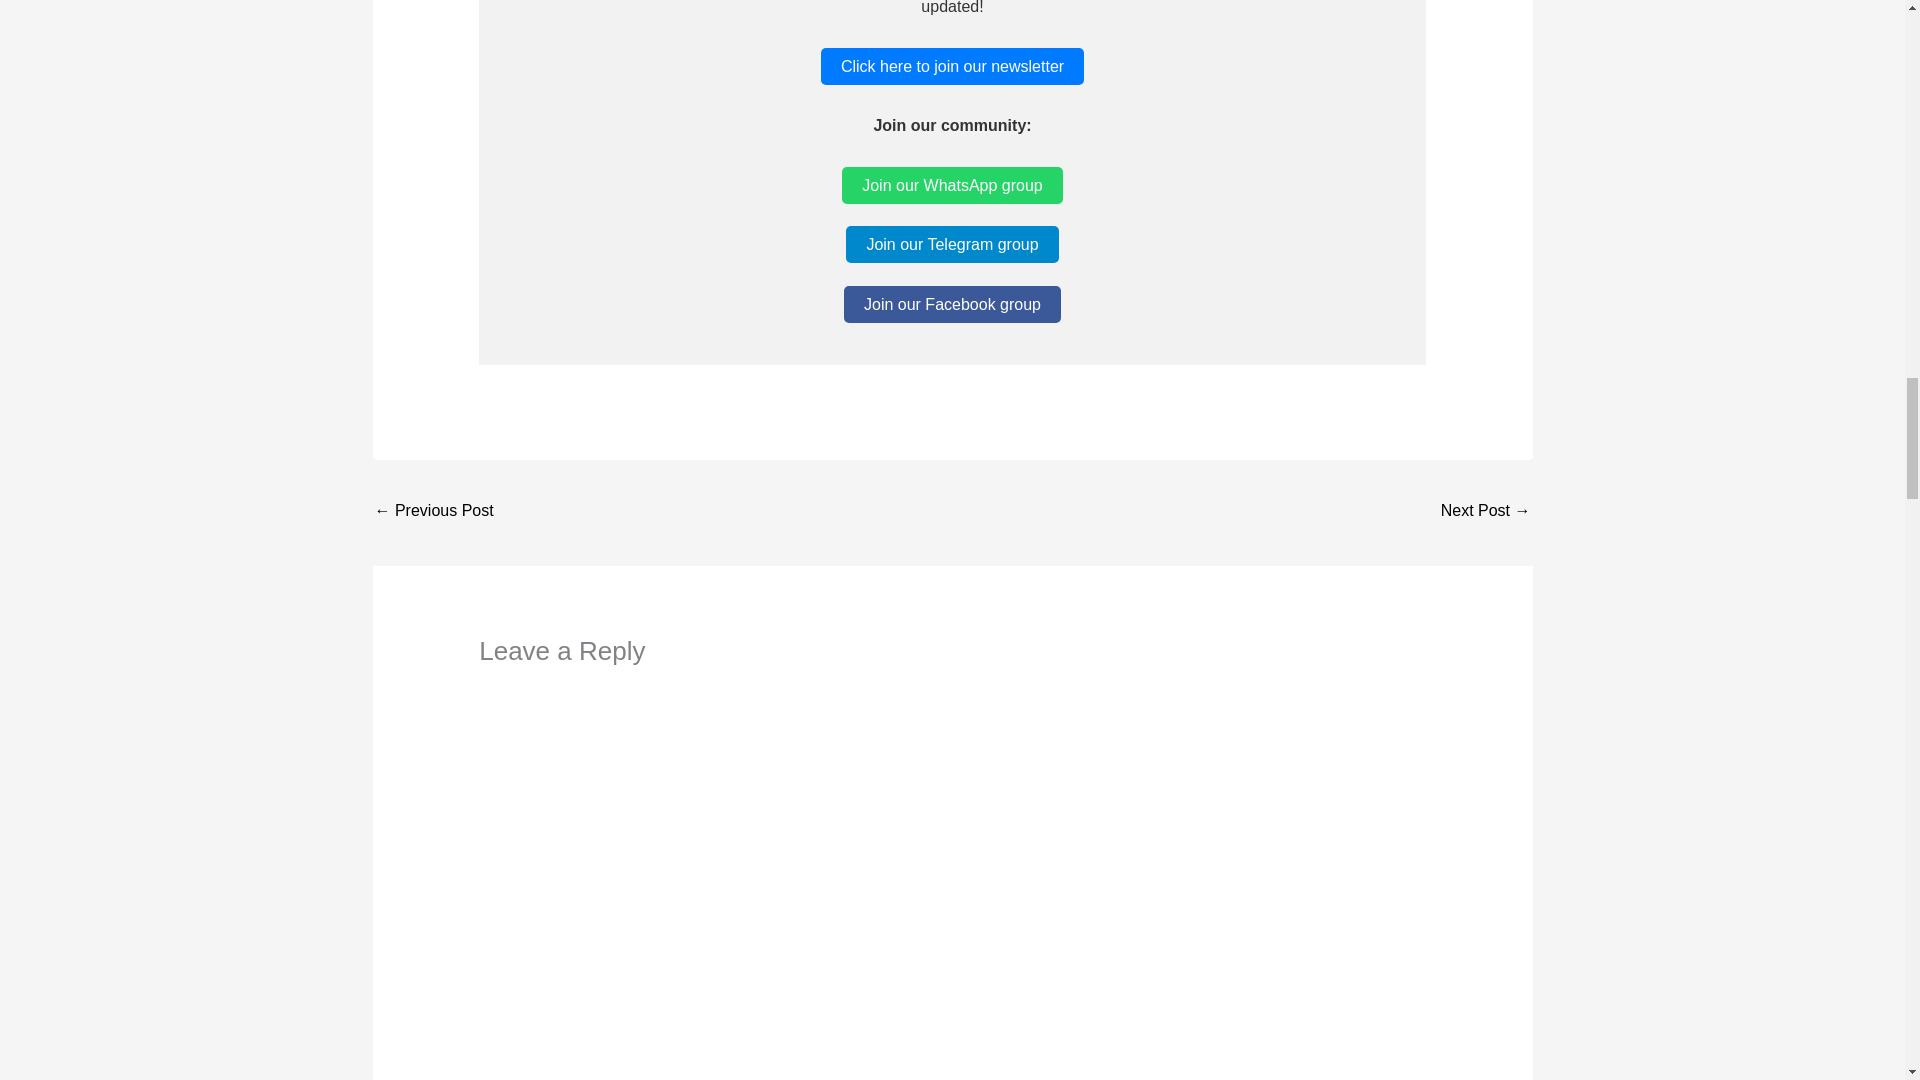 This screenshot has height=1080, width=1920. Describe the element at coordinates (952, 304) in the screenshot. I see `Join our Facebook group` at that location.